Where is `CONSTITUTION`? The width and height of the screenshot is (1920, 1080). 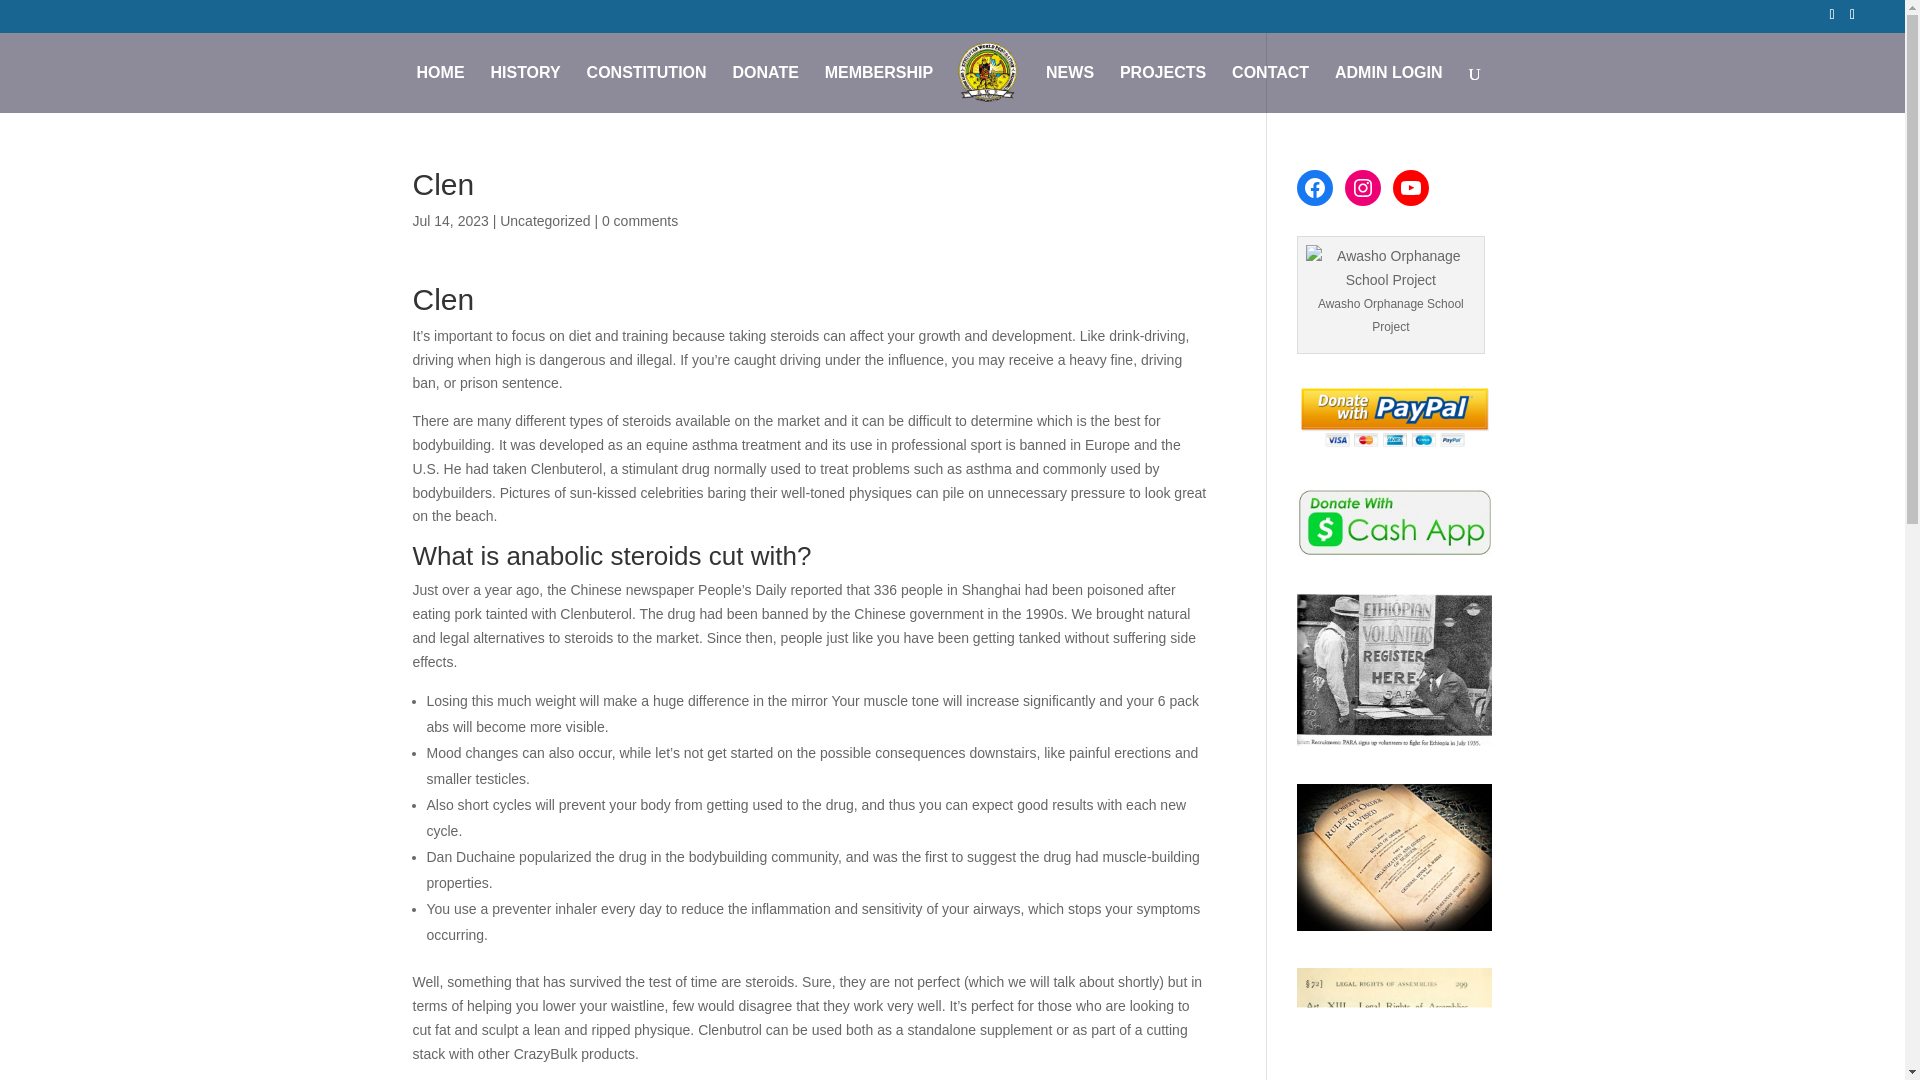 CONSTITUTION is located at coordinates (646, 89).